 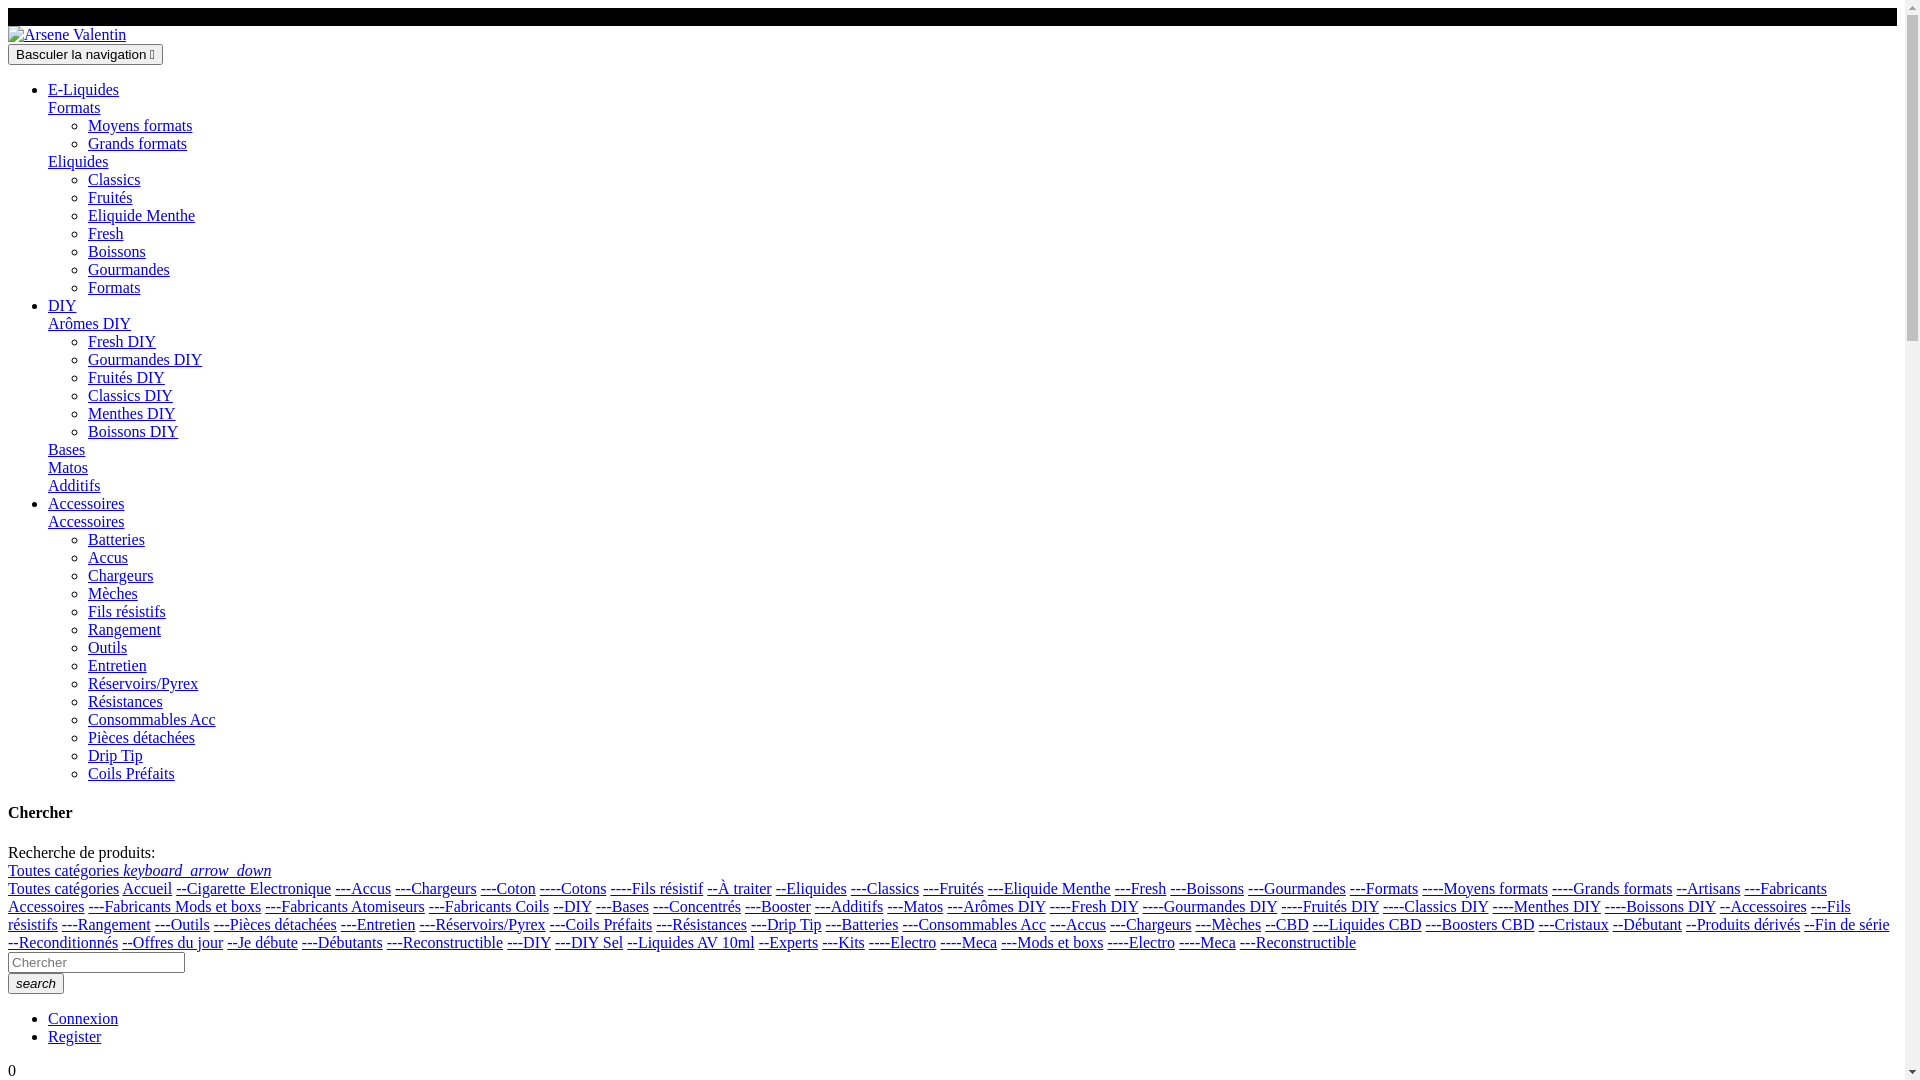 What do you see at coordinates (574, 888) in the screenshot?
I see `----Cotons` at bounding box center [574, 888].